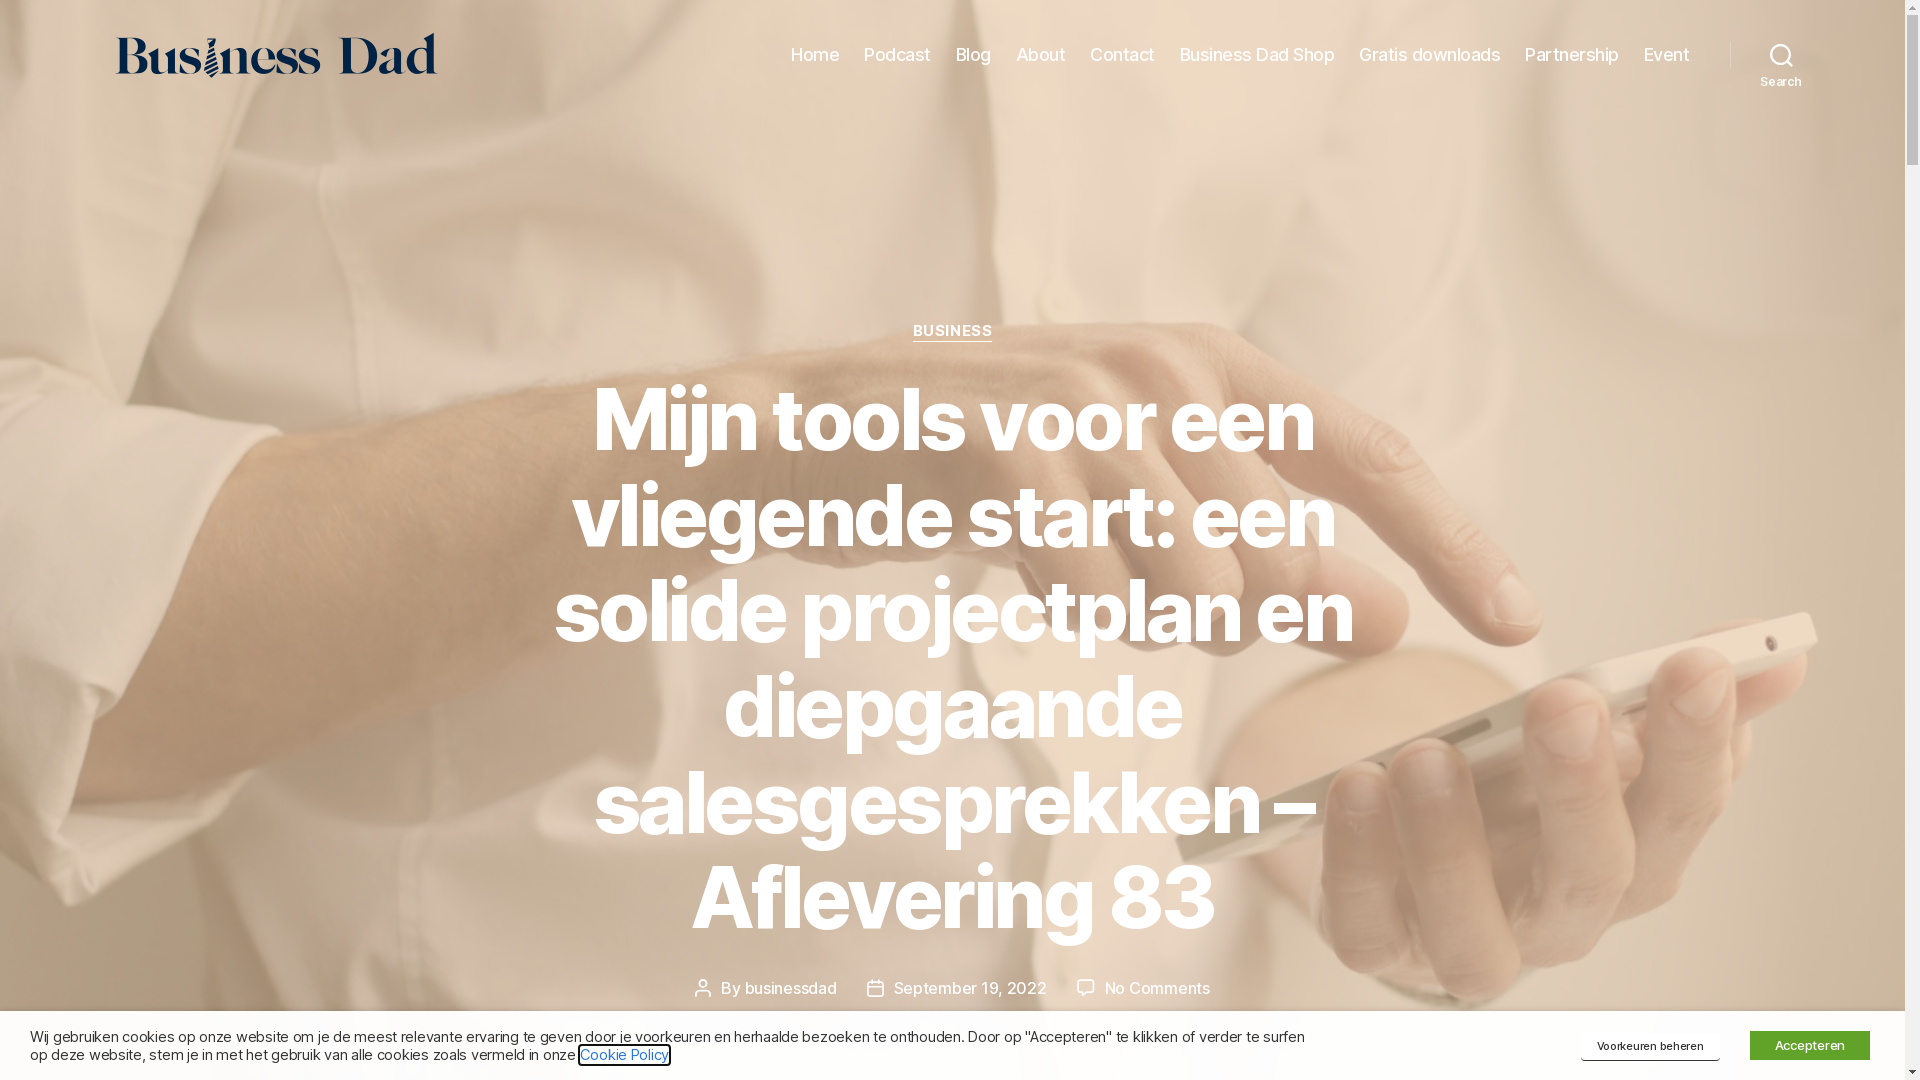 Image resolution: width=1920 pixels, height=1080 pixels. Describe the element at coordinates (815, 55) in the screenshot. I see `Home` at that location.